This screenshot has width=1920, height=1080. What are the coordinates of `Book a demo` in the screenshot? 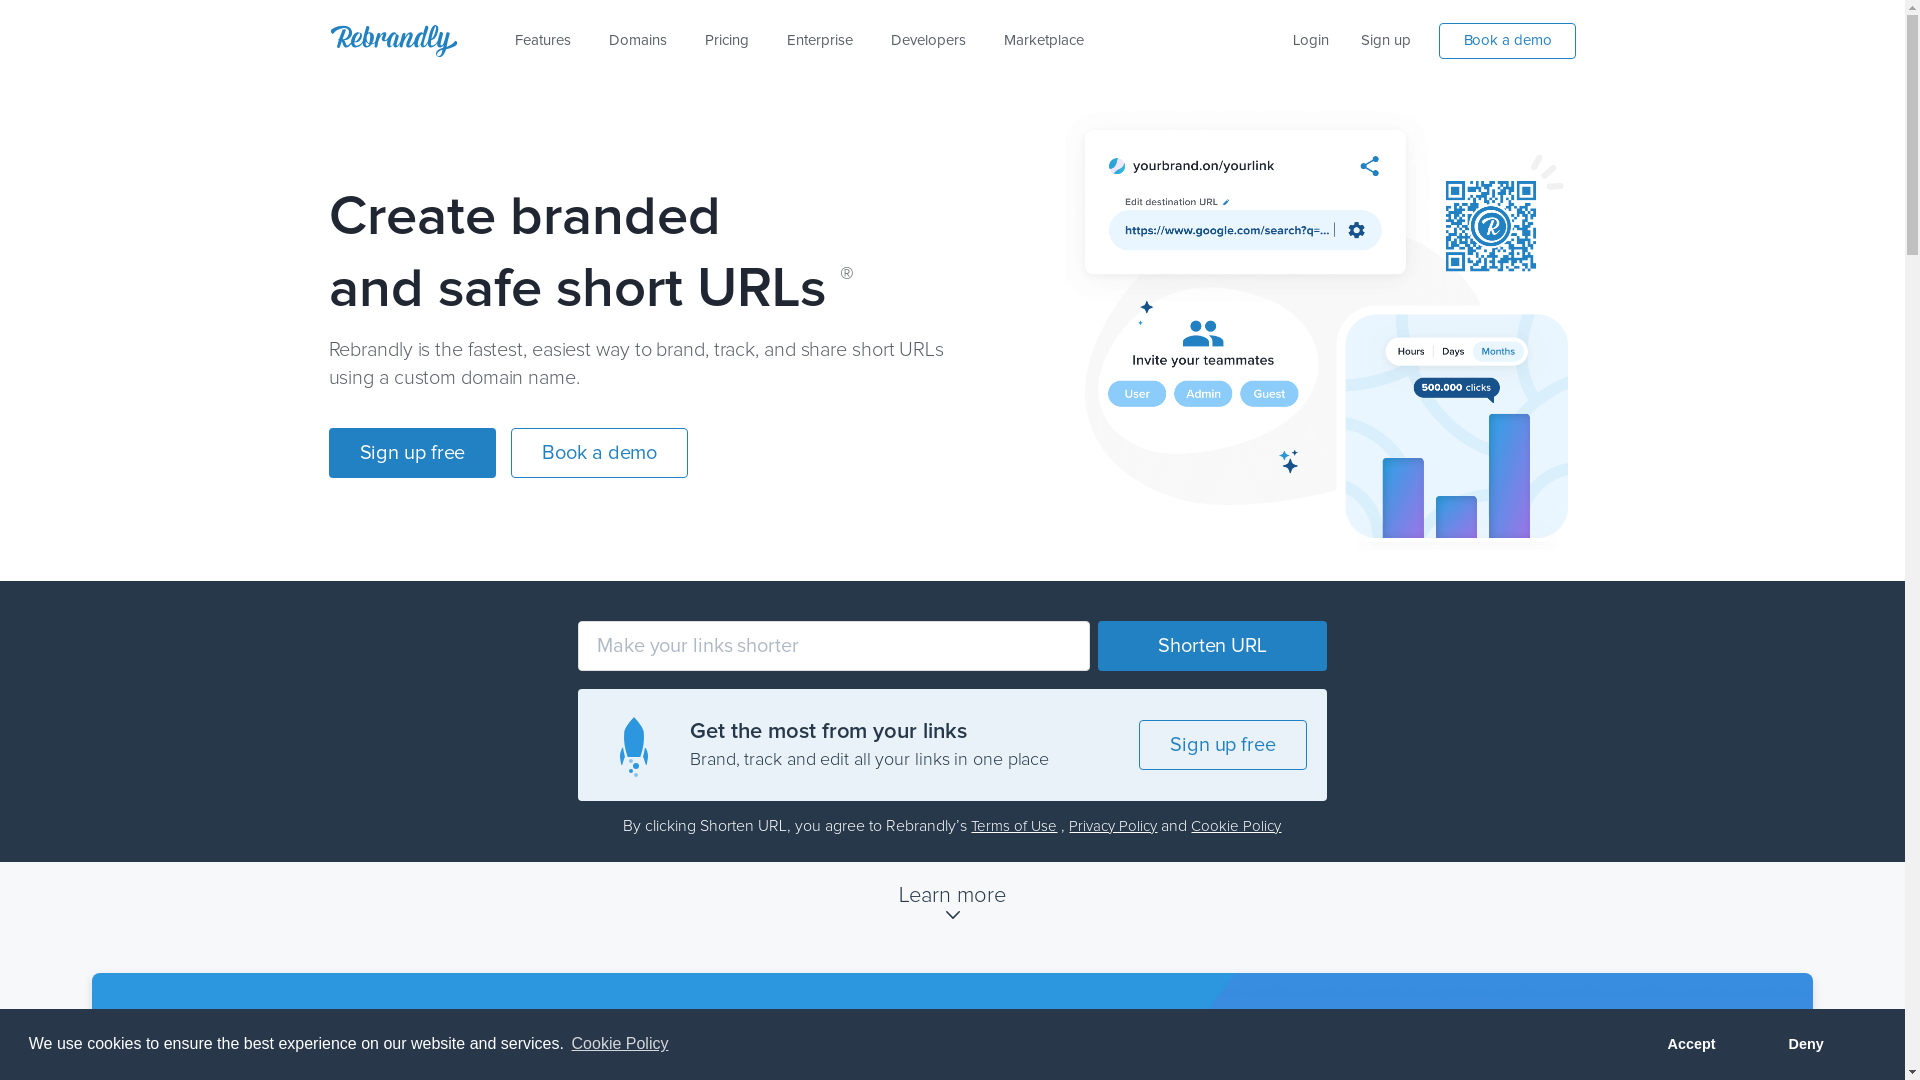 It's located at (1504, 42).